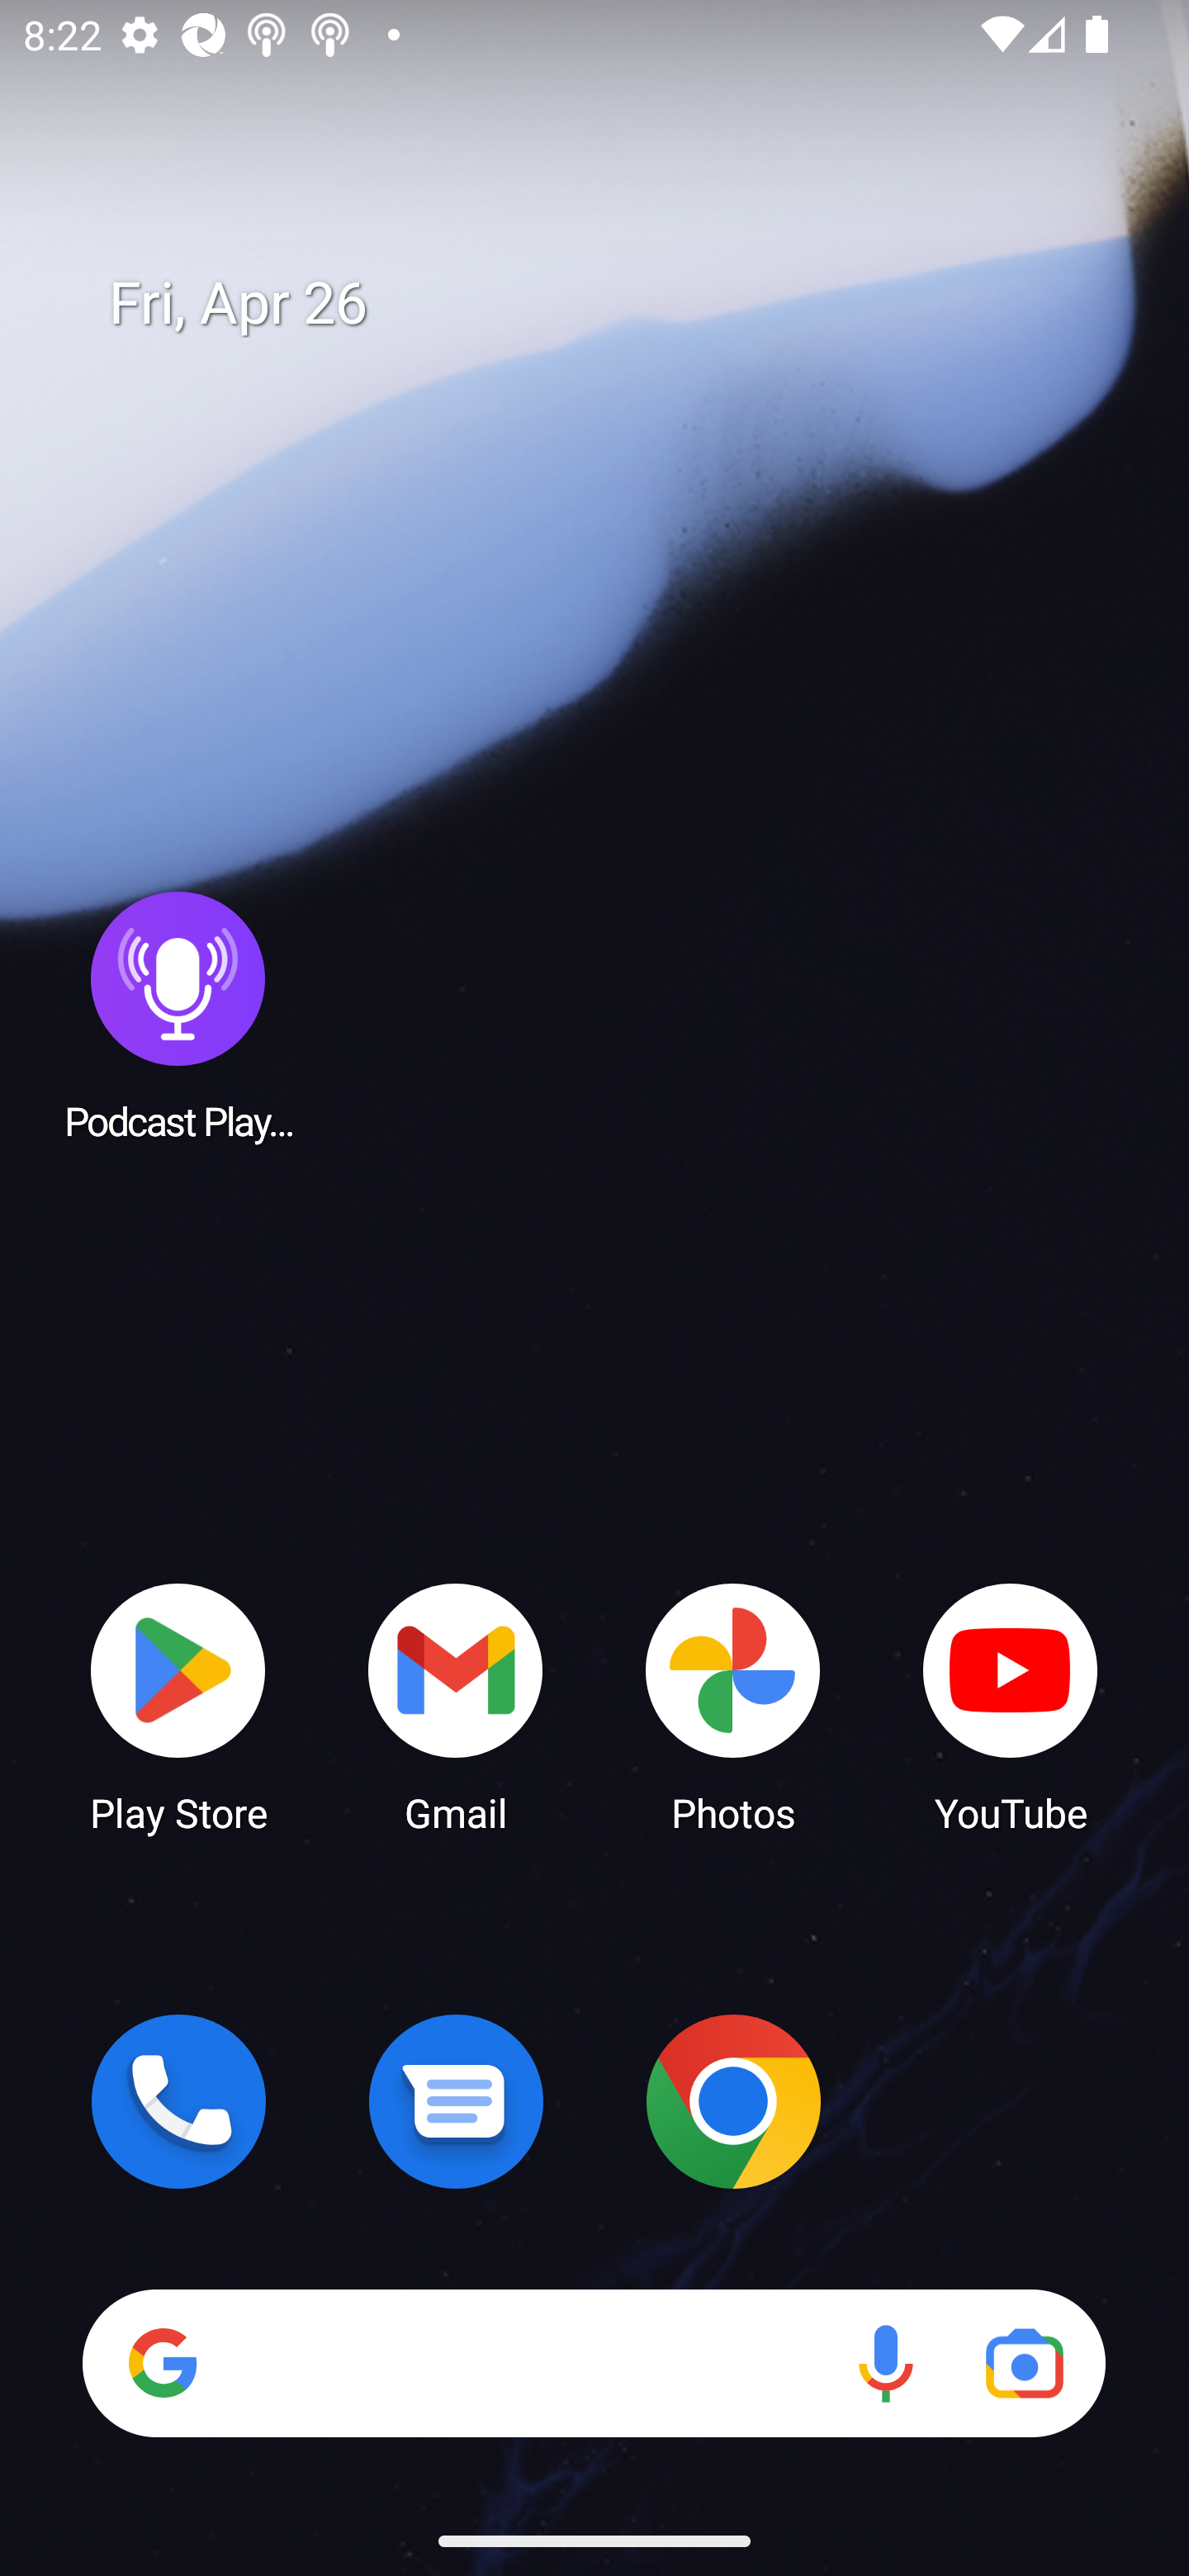  What do you see at coordinates (178, 1706) in the screenshot?
I see `Play Store` at bounding box center [178, 1706].